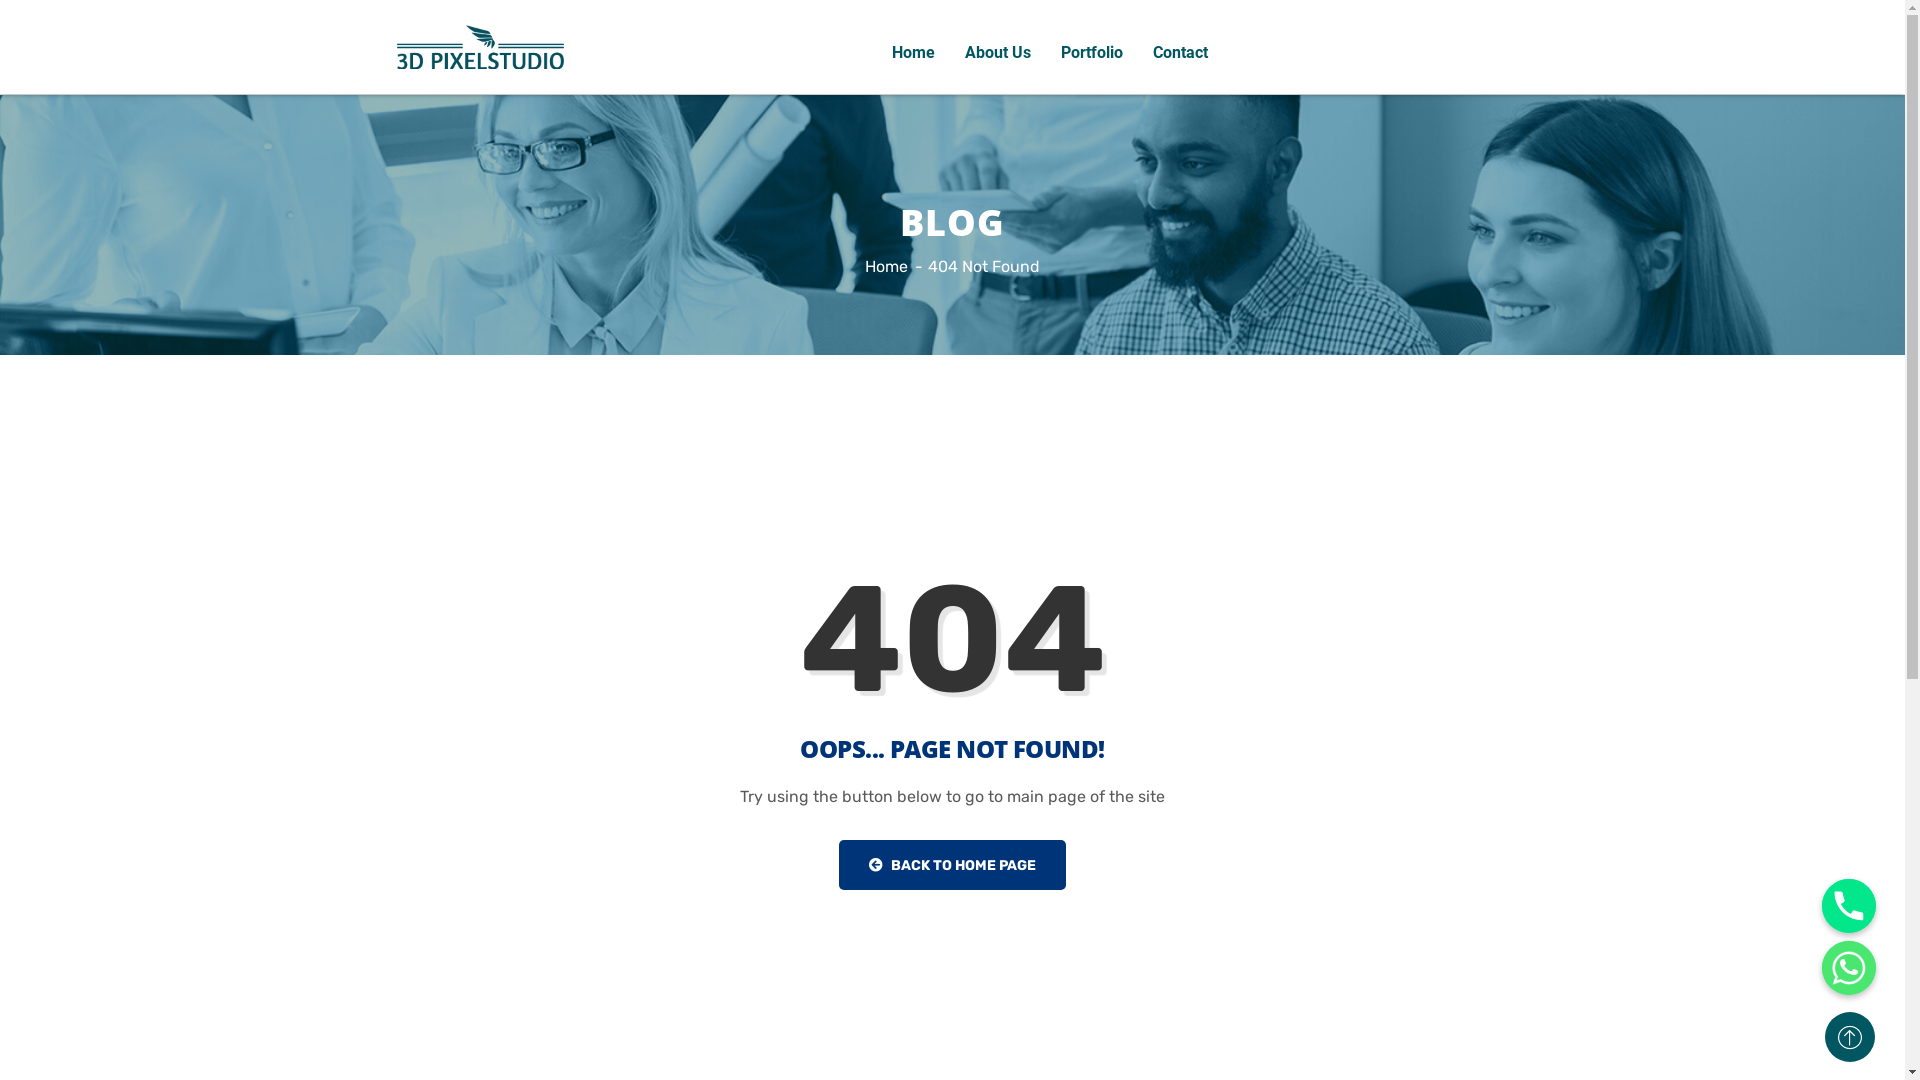  I want to click on Home, so click(914, 53).